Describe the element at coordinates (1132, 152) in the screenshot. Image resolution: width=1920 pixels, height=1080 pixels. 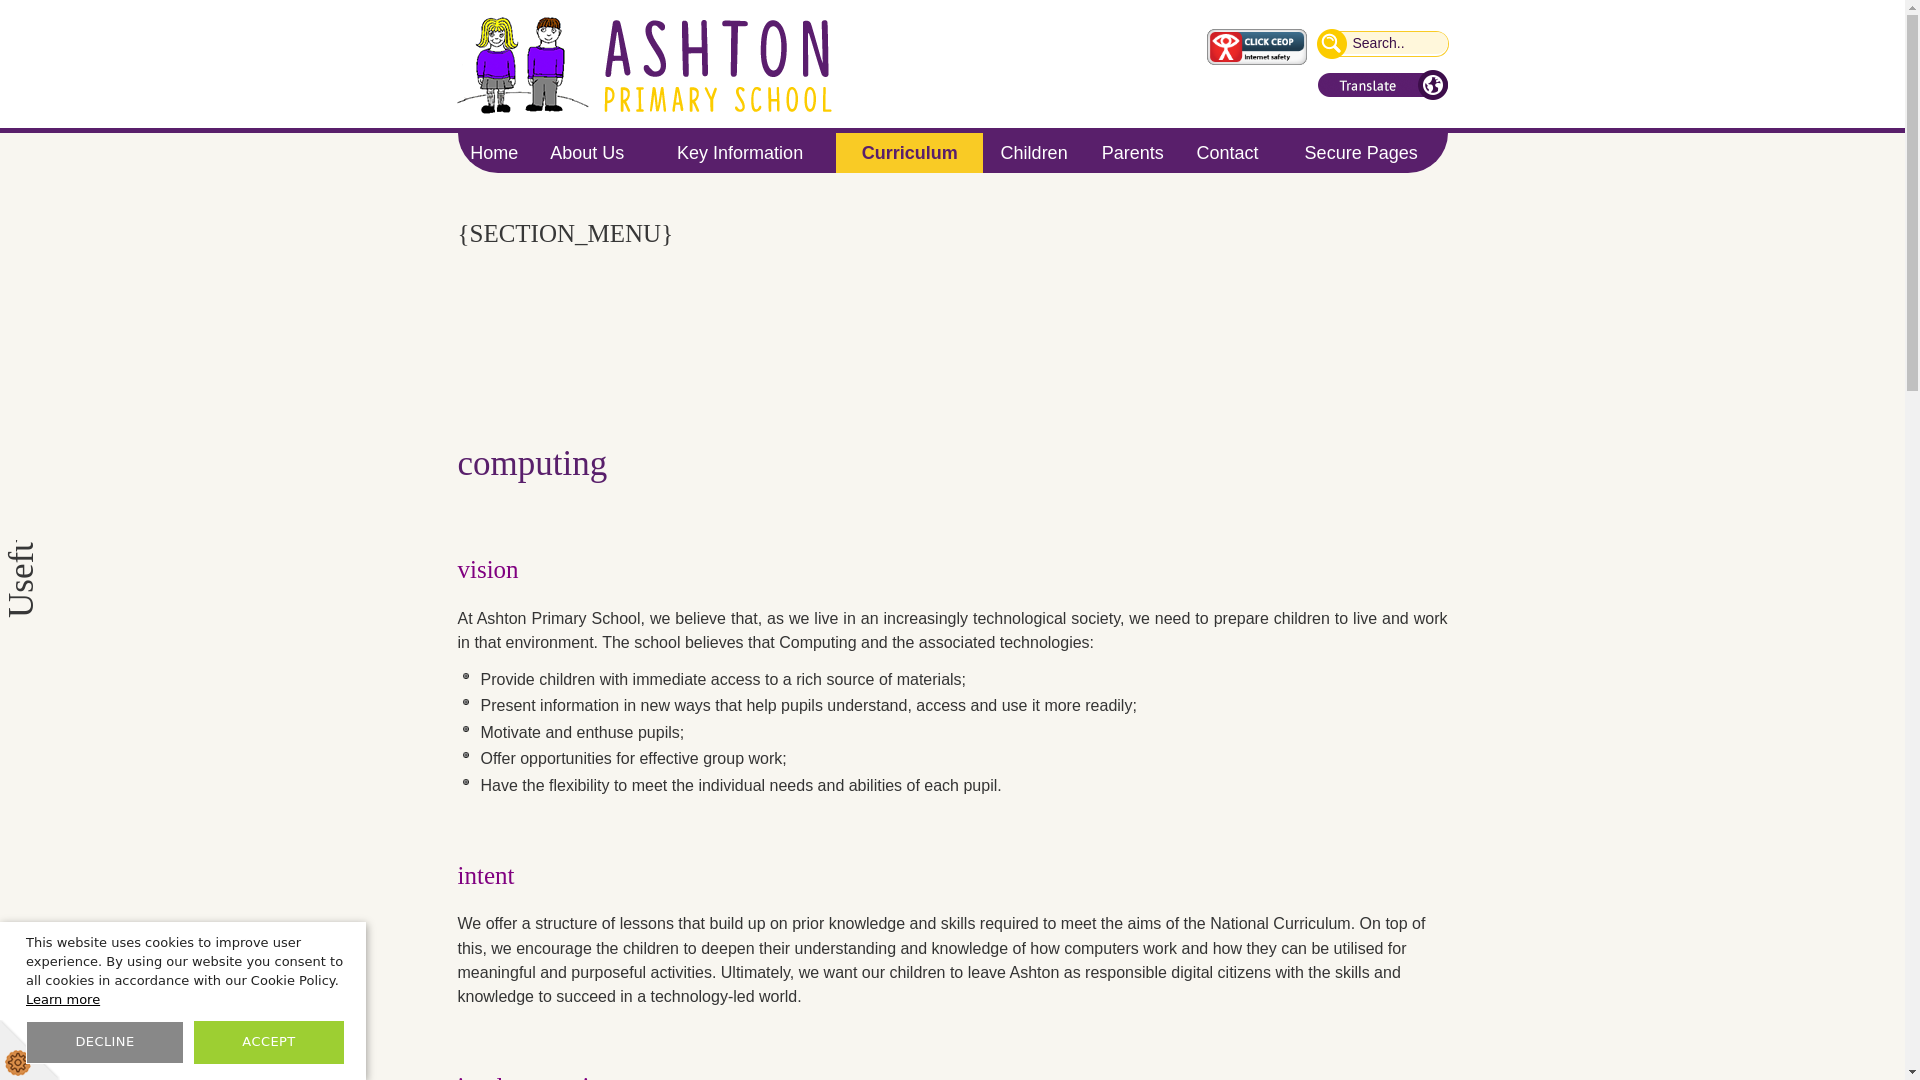
I see `Parents` at that location.